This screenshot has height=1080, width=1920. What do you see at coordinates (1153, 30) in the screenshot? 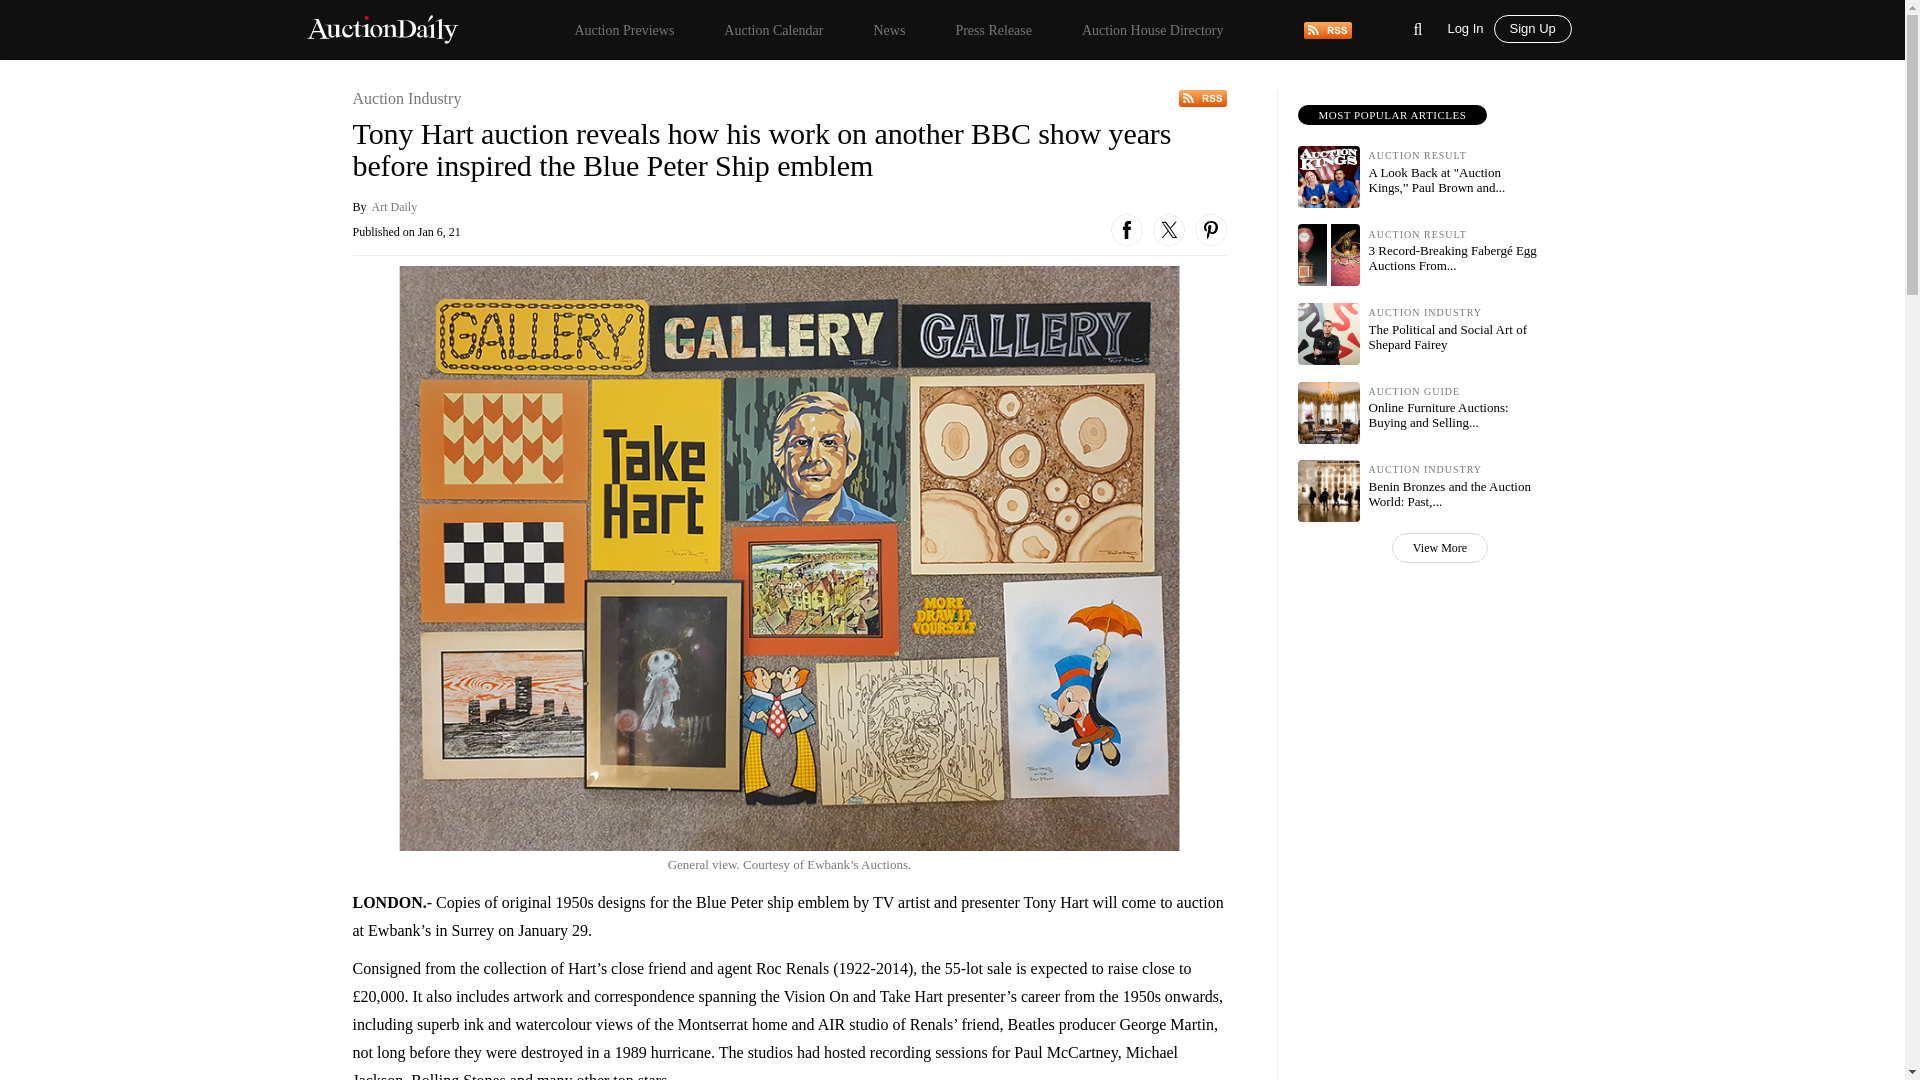
I see `Auction House Directory` at bounding box center [1153, 30].